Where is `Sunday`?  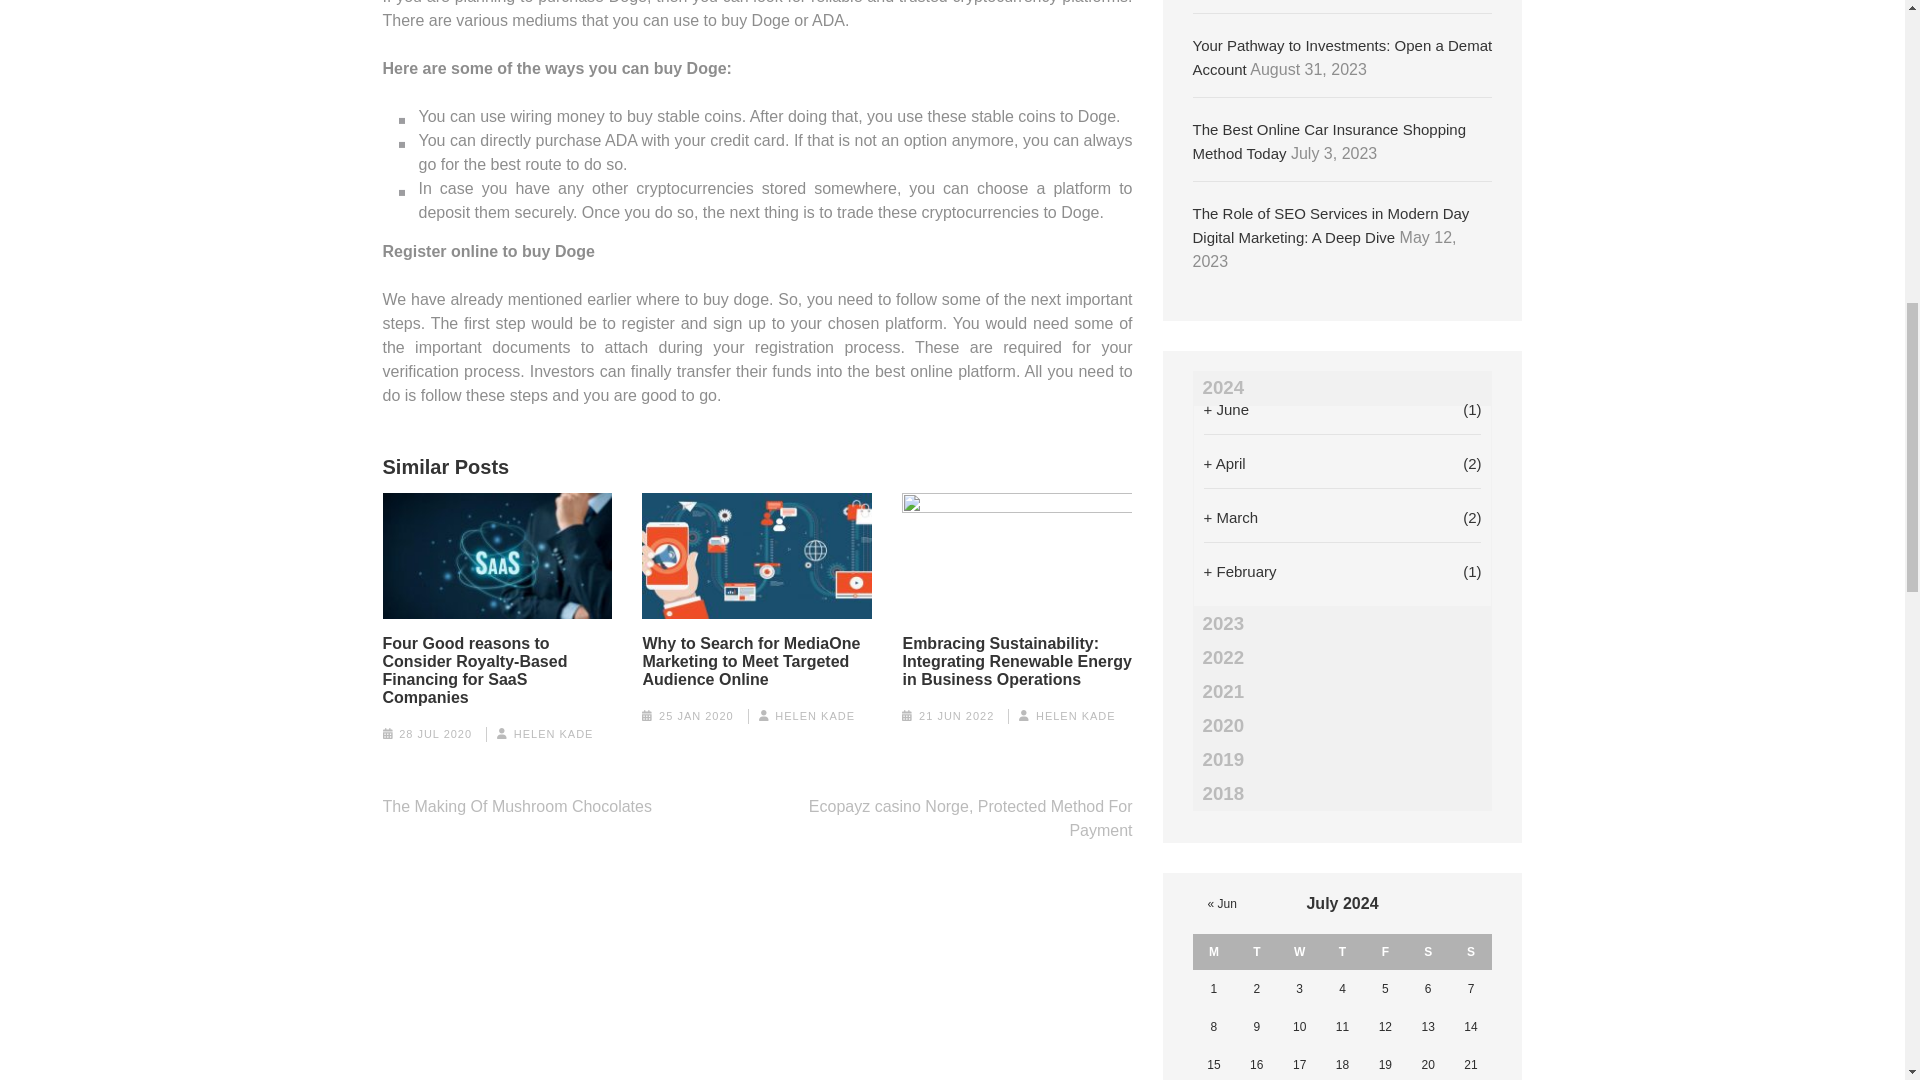
Sunday is located at coordinates (1471, 952).